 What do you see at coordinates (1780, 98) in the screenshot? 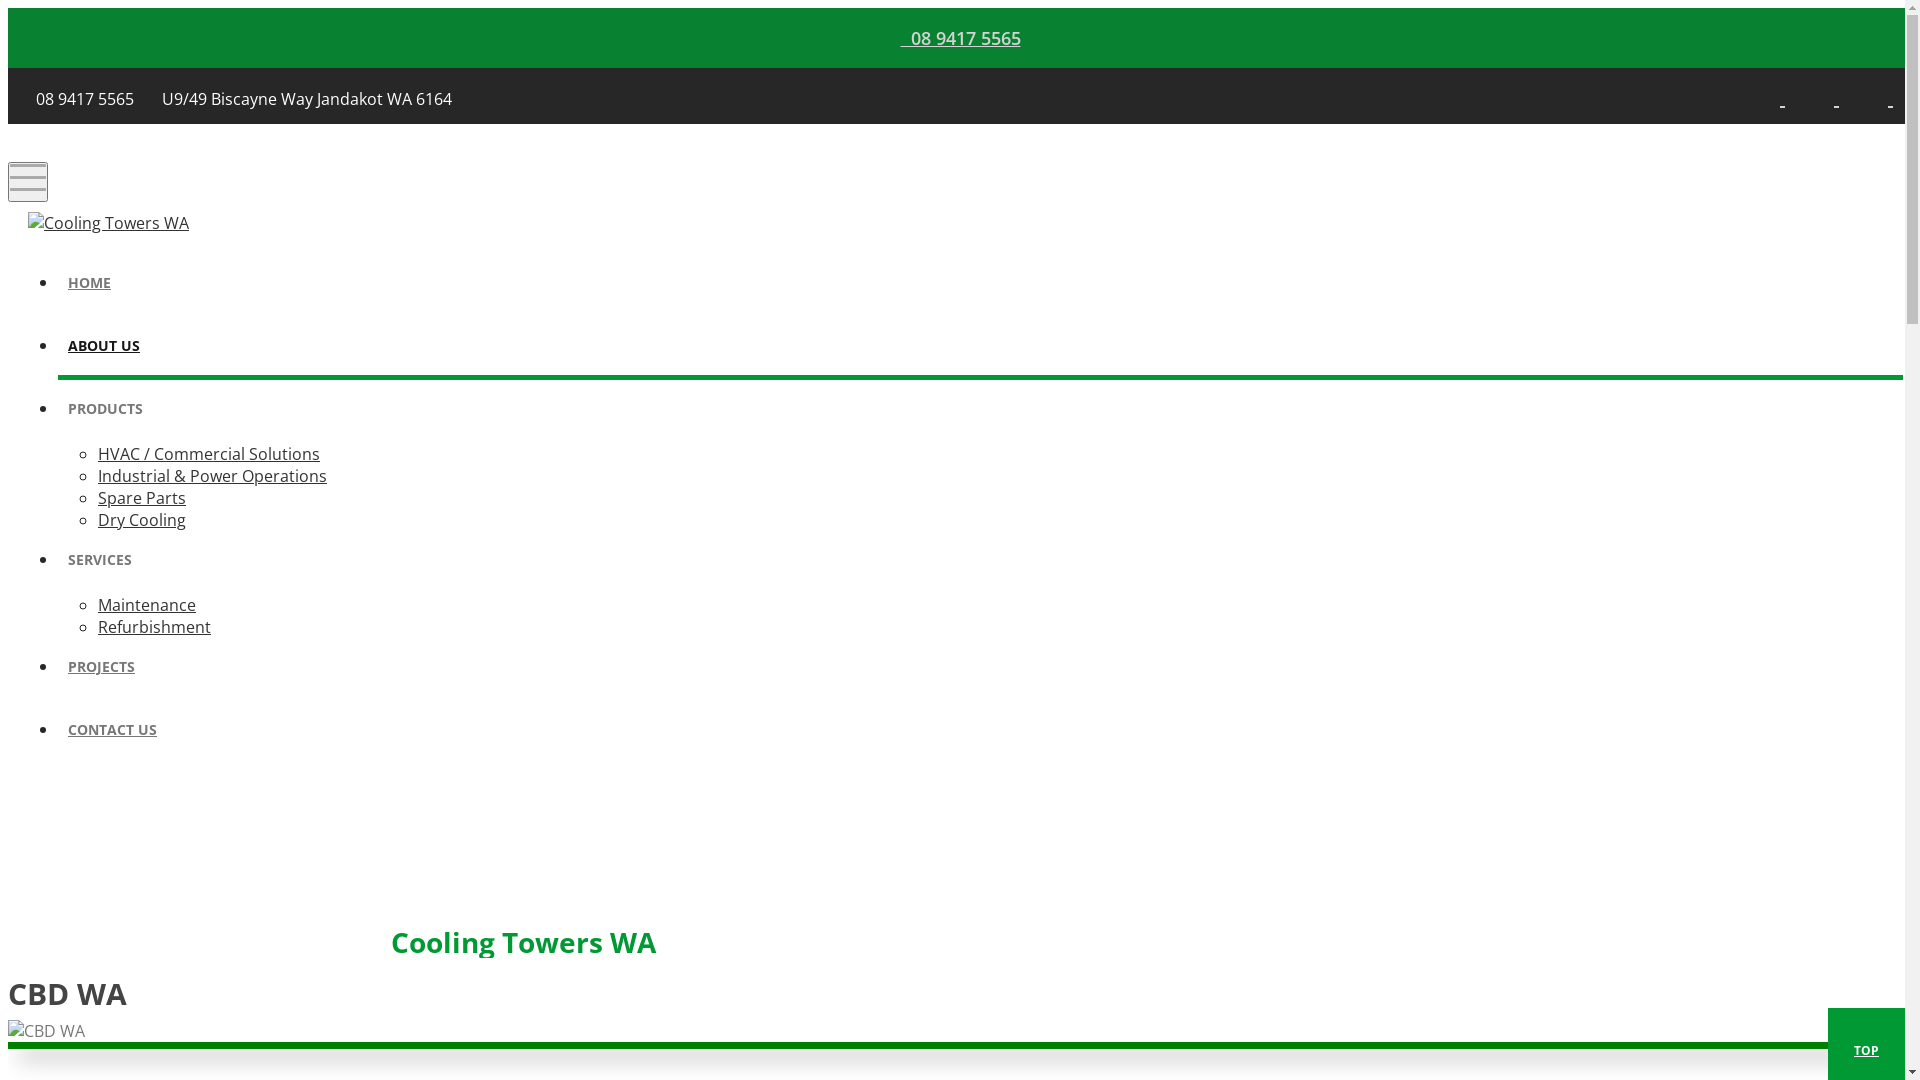
I see ` ` at bounding box center [1780, 98].